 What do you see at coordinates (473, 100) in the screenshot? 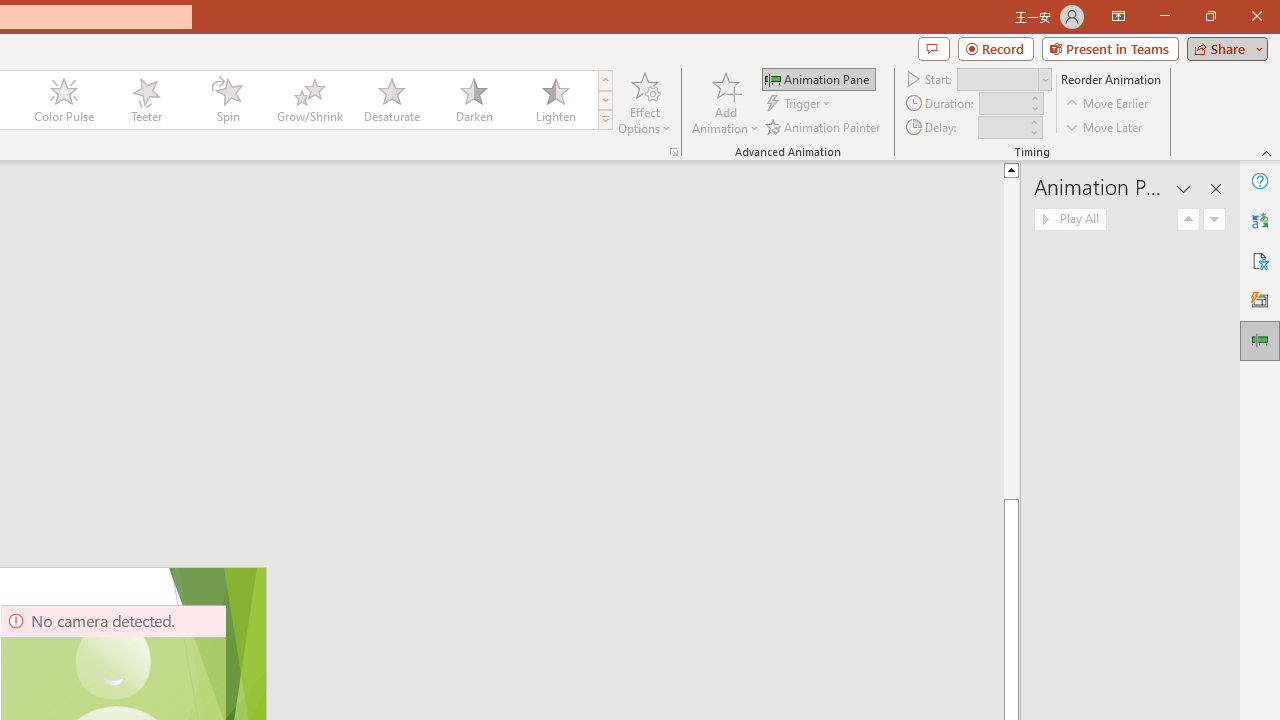
I see `Darken` at bounding box center [473, 100].